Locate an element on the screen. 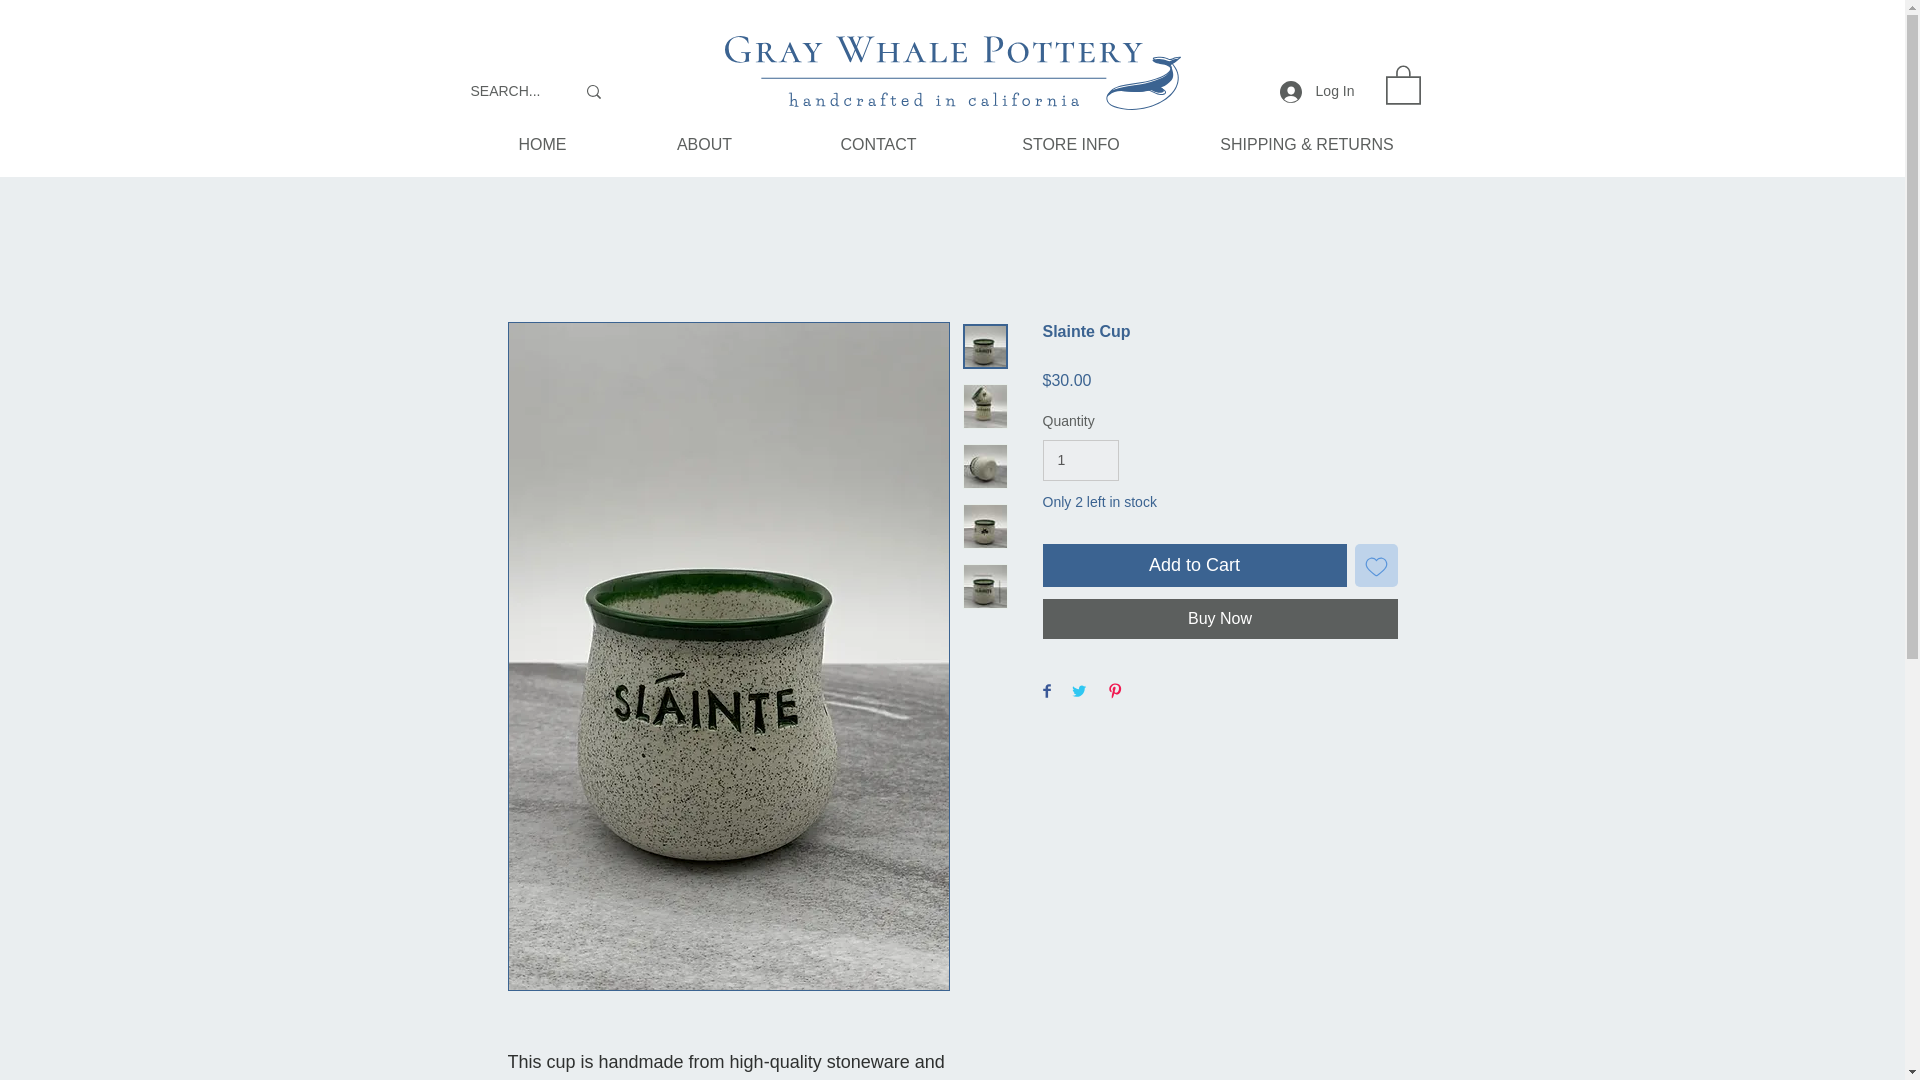 The height and width of the screenshot is (1080, 1920). CONTACT is located at coordinates (877, 144).